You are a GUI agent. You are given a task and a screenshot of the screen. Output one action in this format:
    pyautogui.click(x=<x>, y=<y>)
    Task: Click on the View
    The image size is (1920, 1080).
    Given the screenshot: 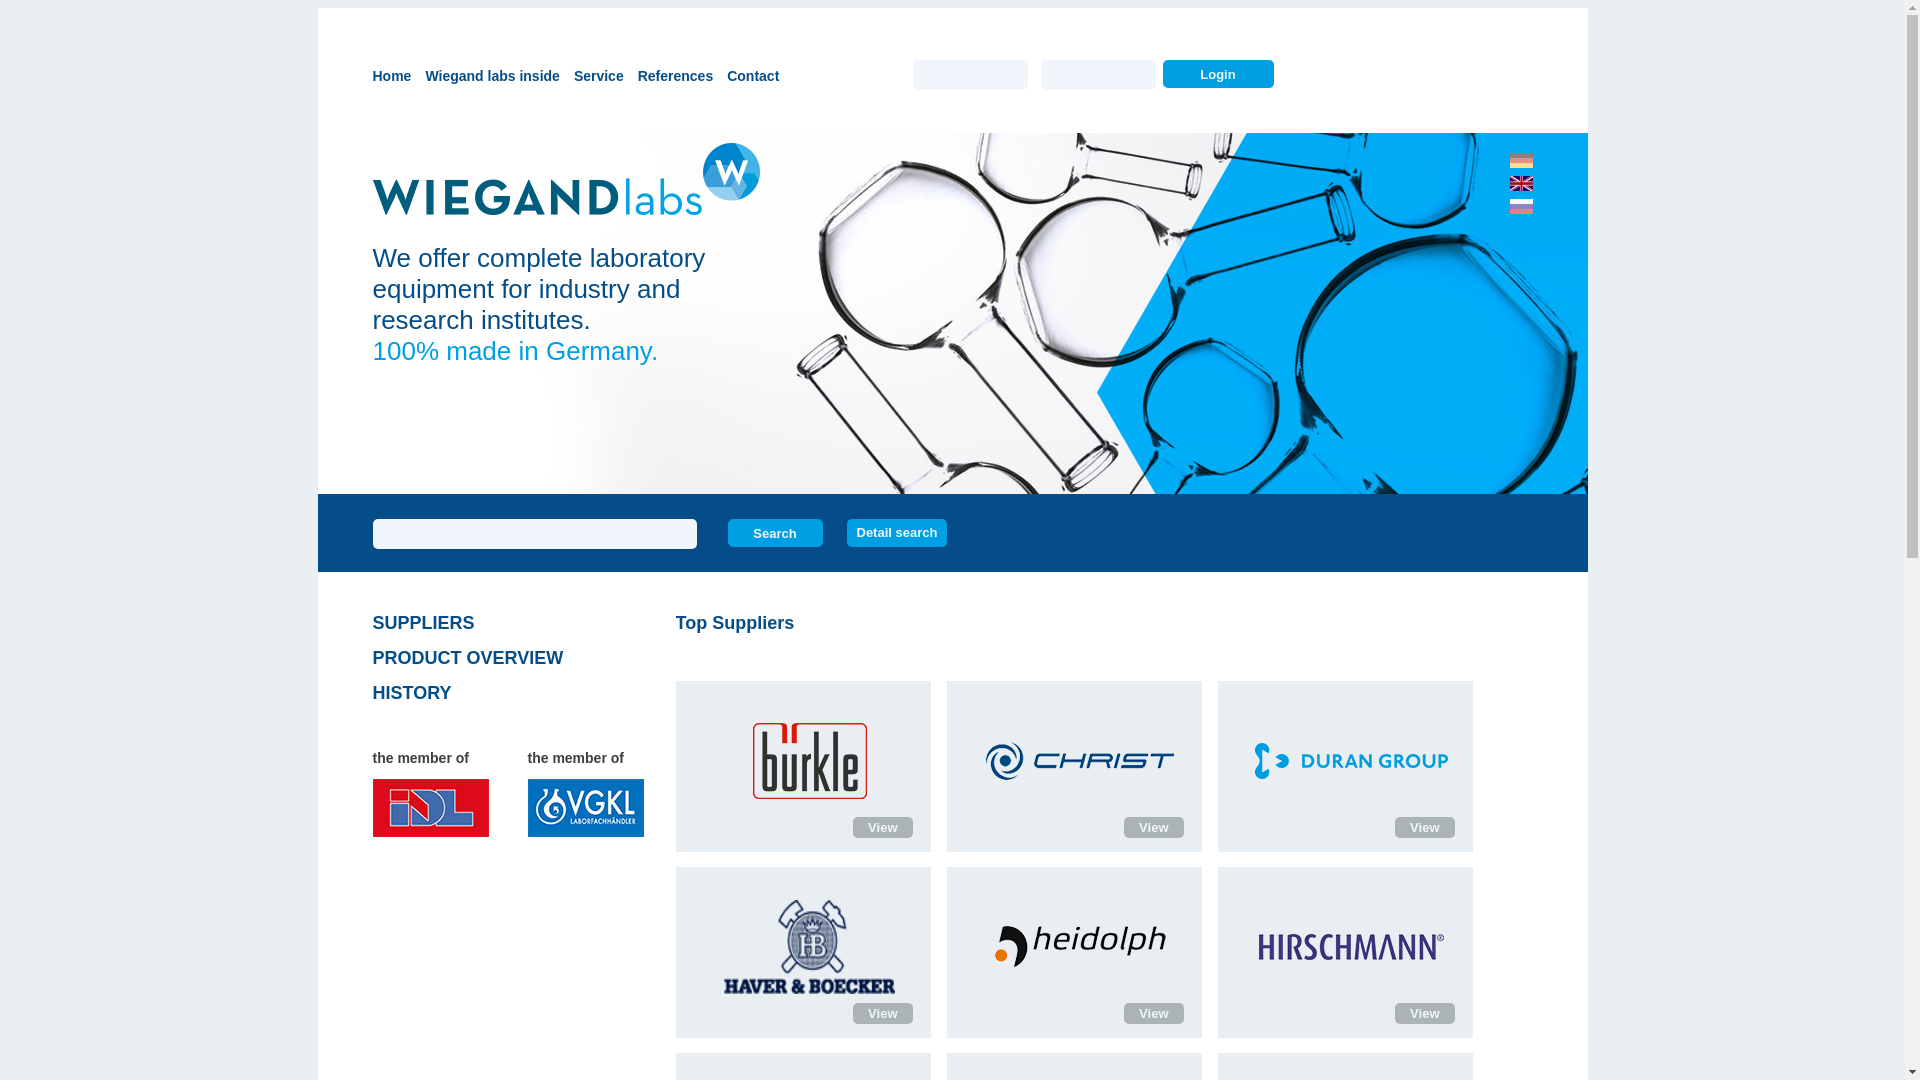 What is the action you would take?
    pyautogui.click(x=882, y=1013)
    